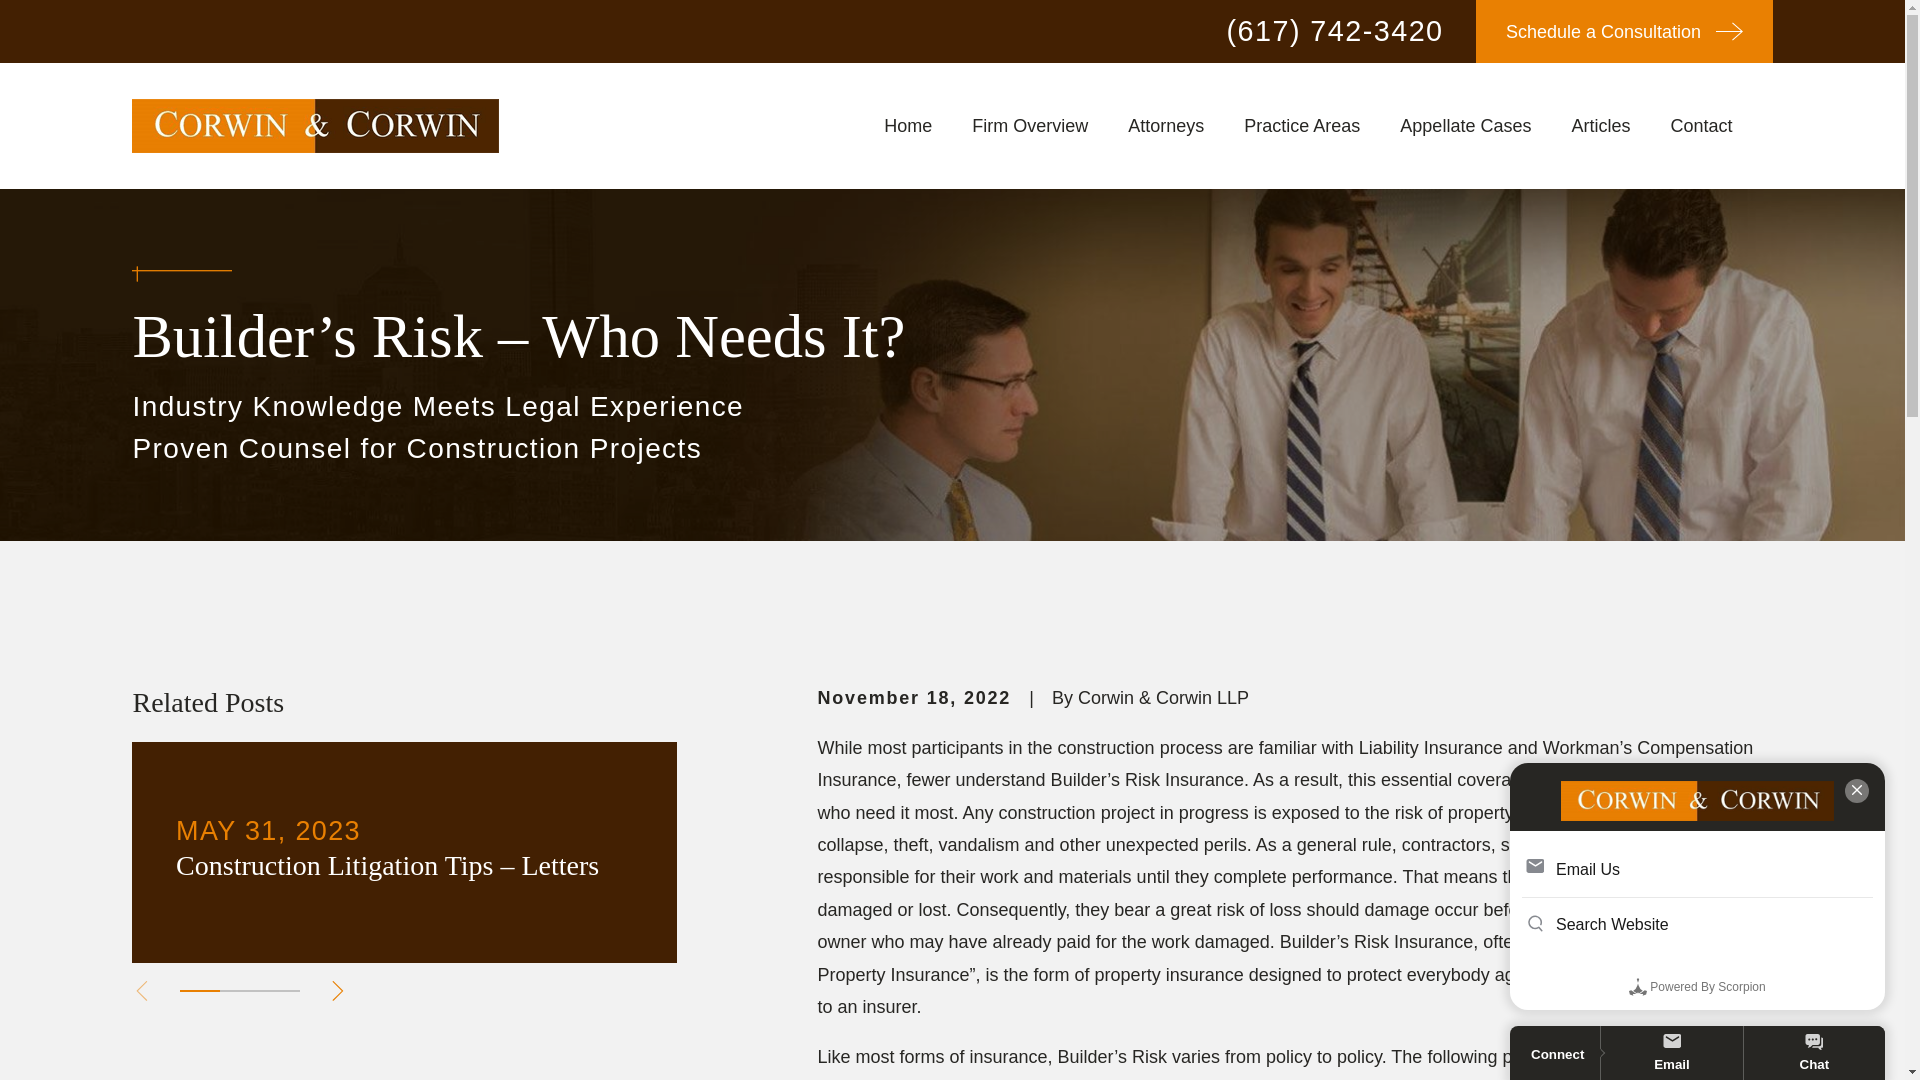 Image resolution: width=1920 pixels, height=1080 pixels. What do you see at coordinates (1302, 125) in the screenshot?
I see `Practice Areas` at bounding box center [1302, 125].